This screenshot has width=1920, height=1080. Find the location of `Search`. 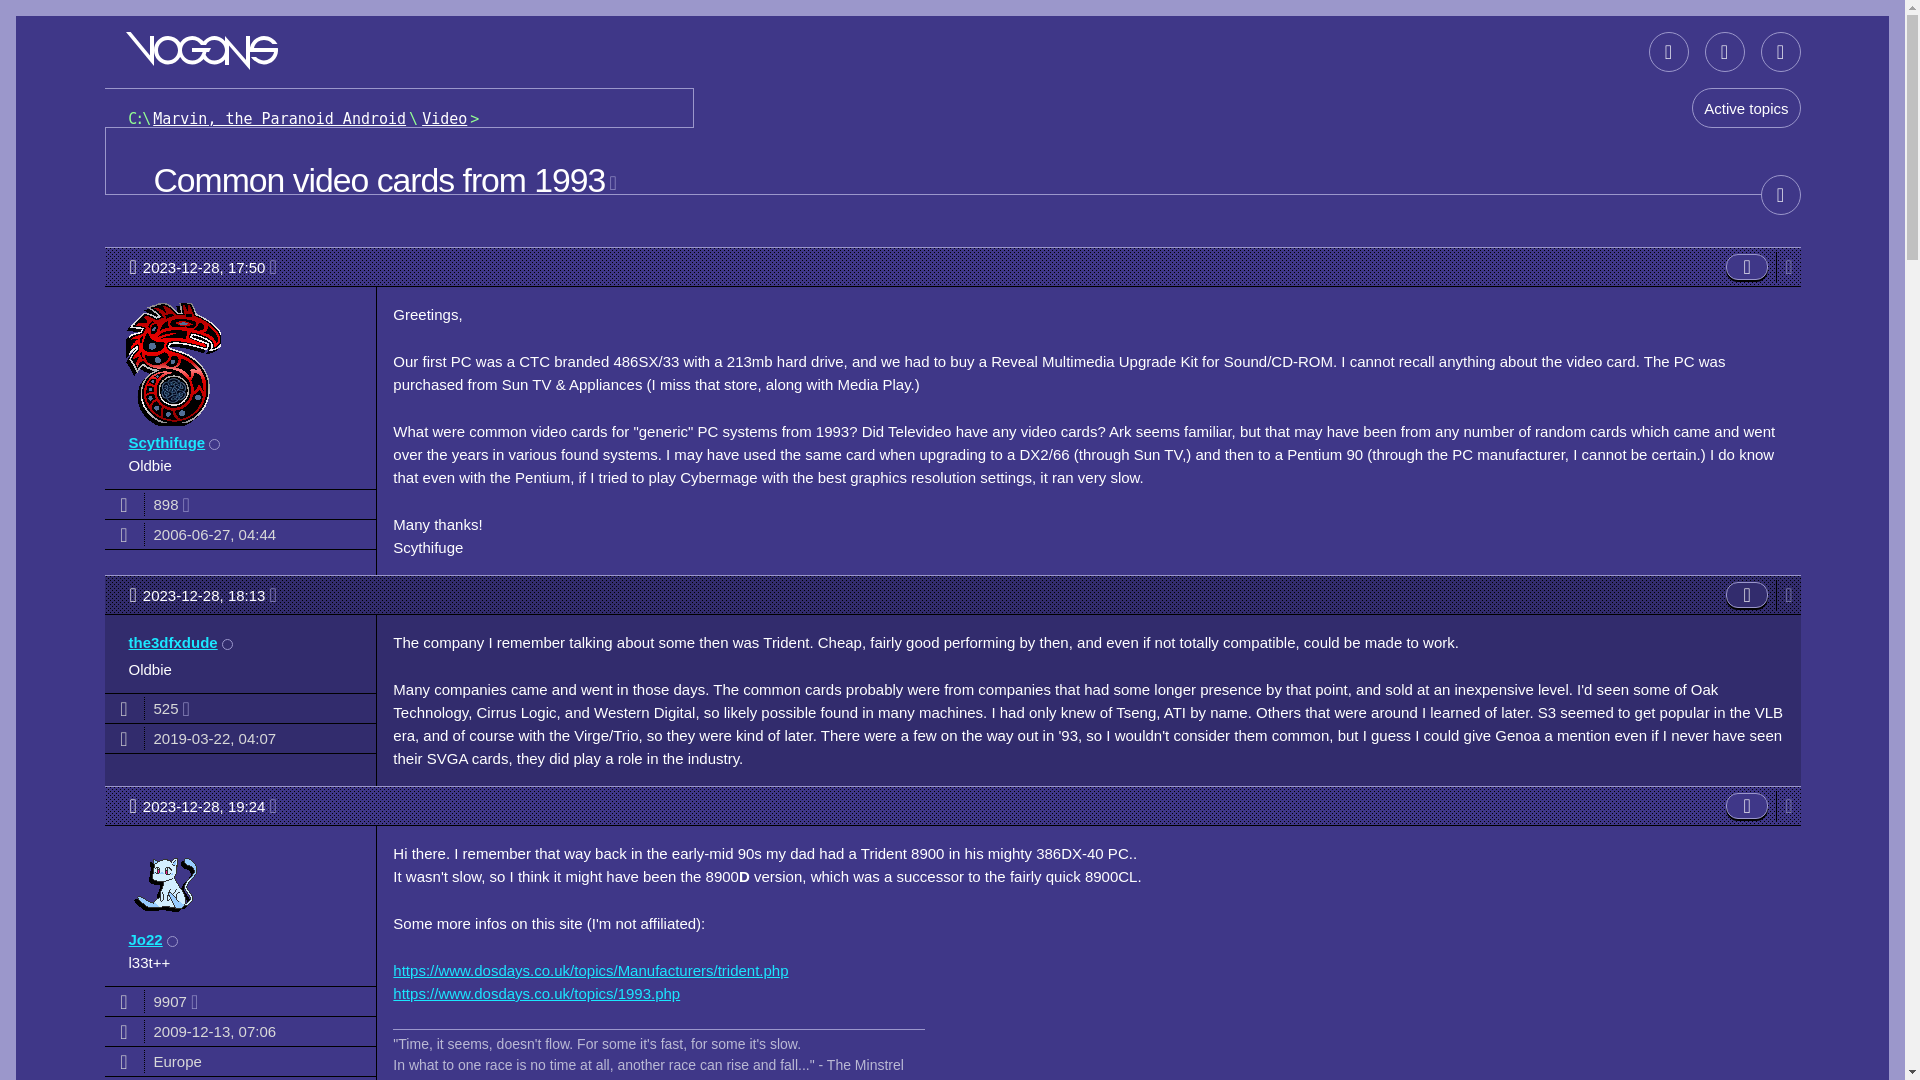

Search is located at coordinates (1668, 52).